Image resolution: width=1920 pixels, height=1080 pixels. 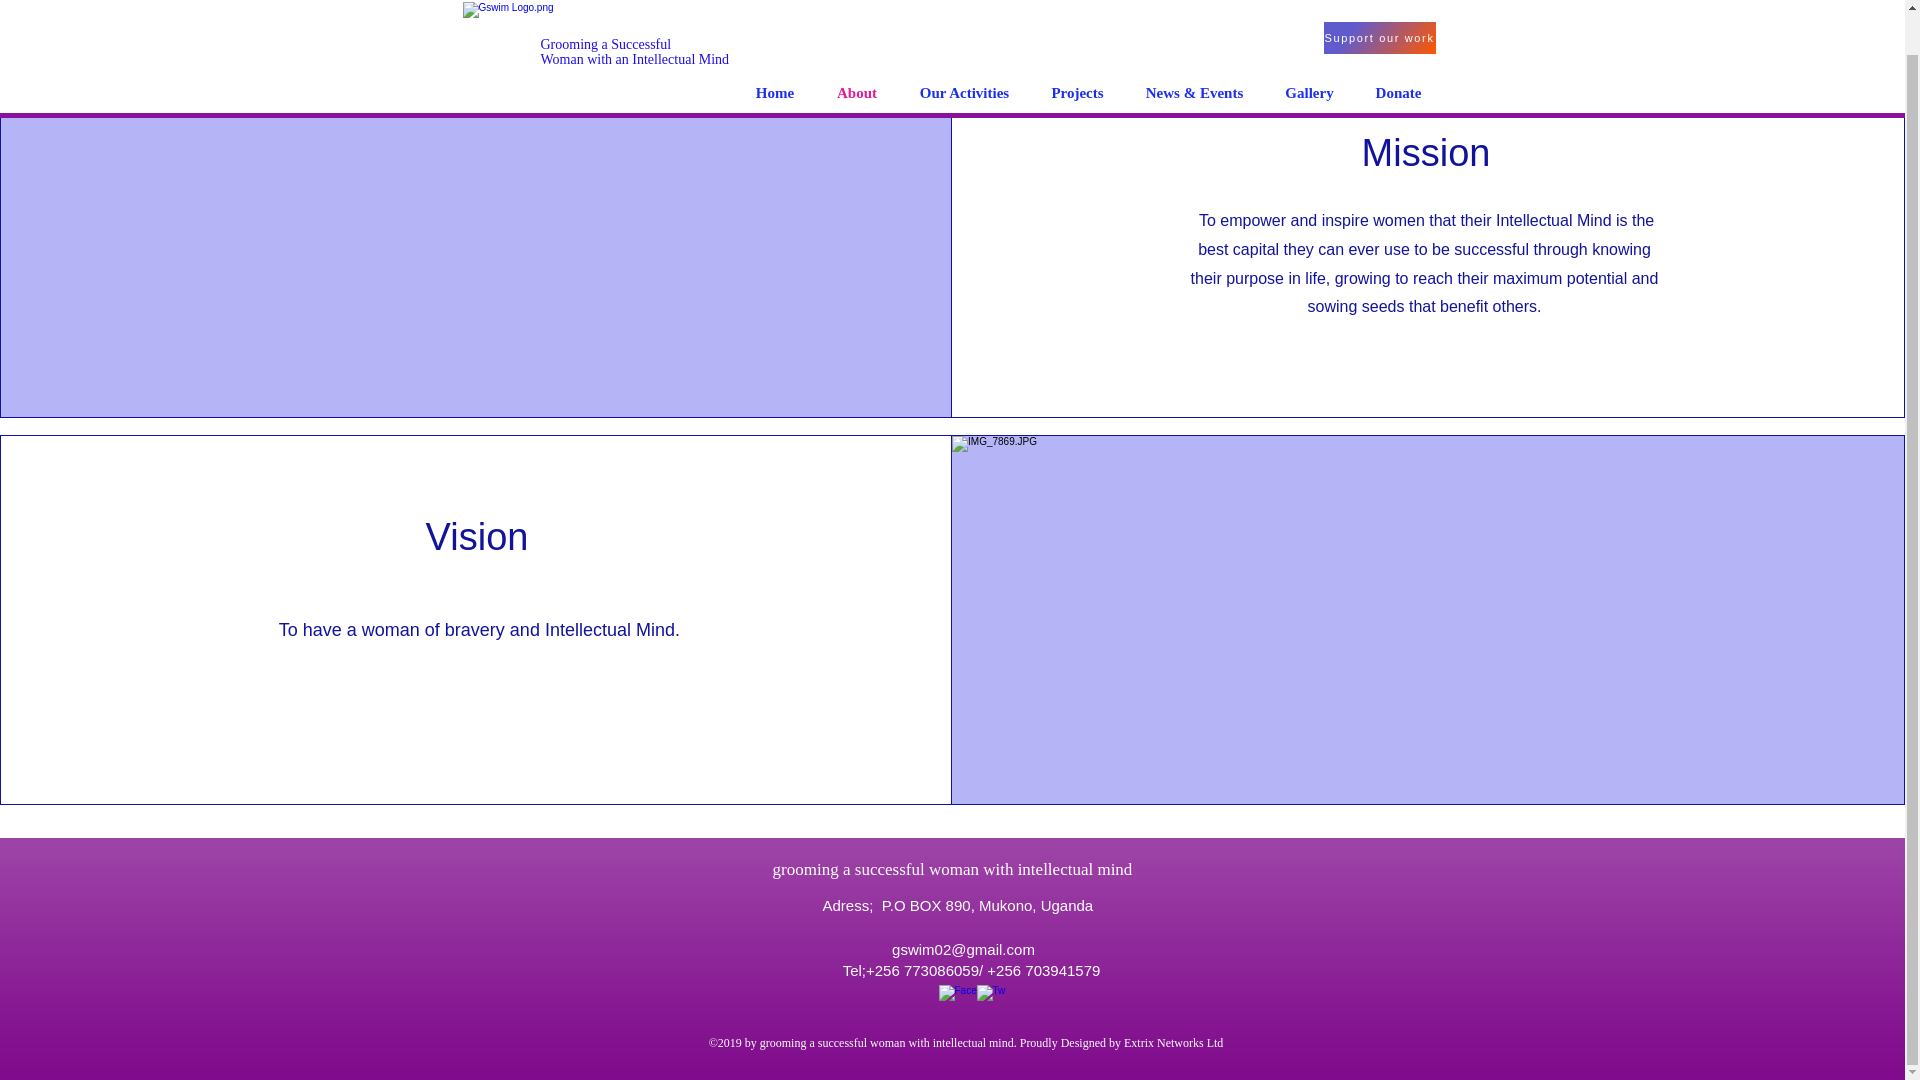 What do you see at coordinates (857, 49) in the screenshot?
I see `Support our work` at bounding box center [857, 49].